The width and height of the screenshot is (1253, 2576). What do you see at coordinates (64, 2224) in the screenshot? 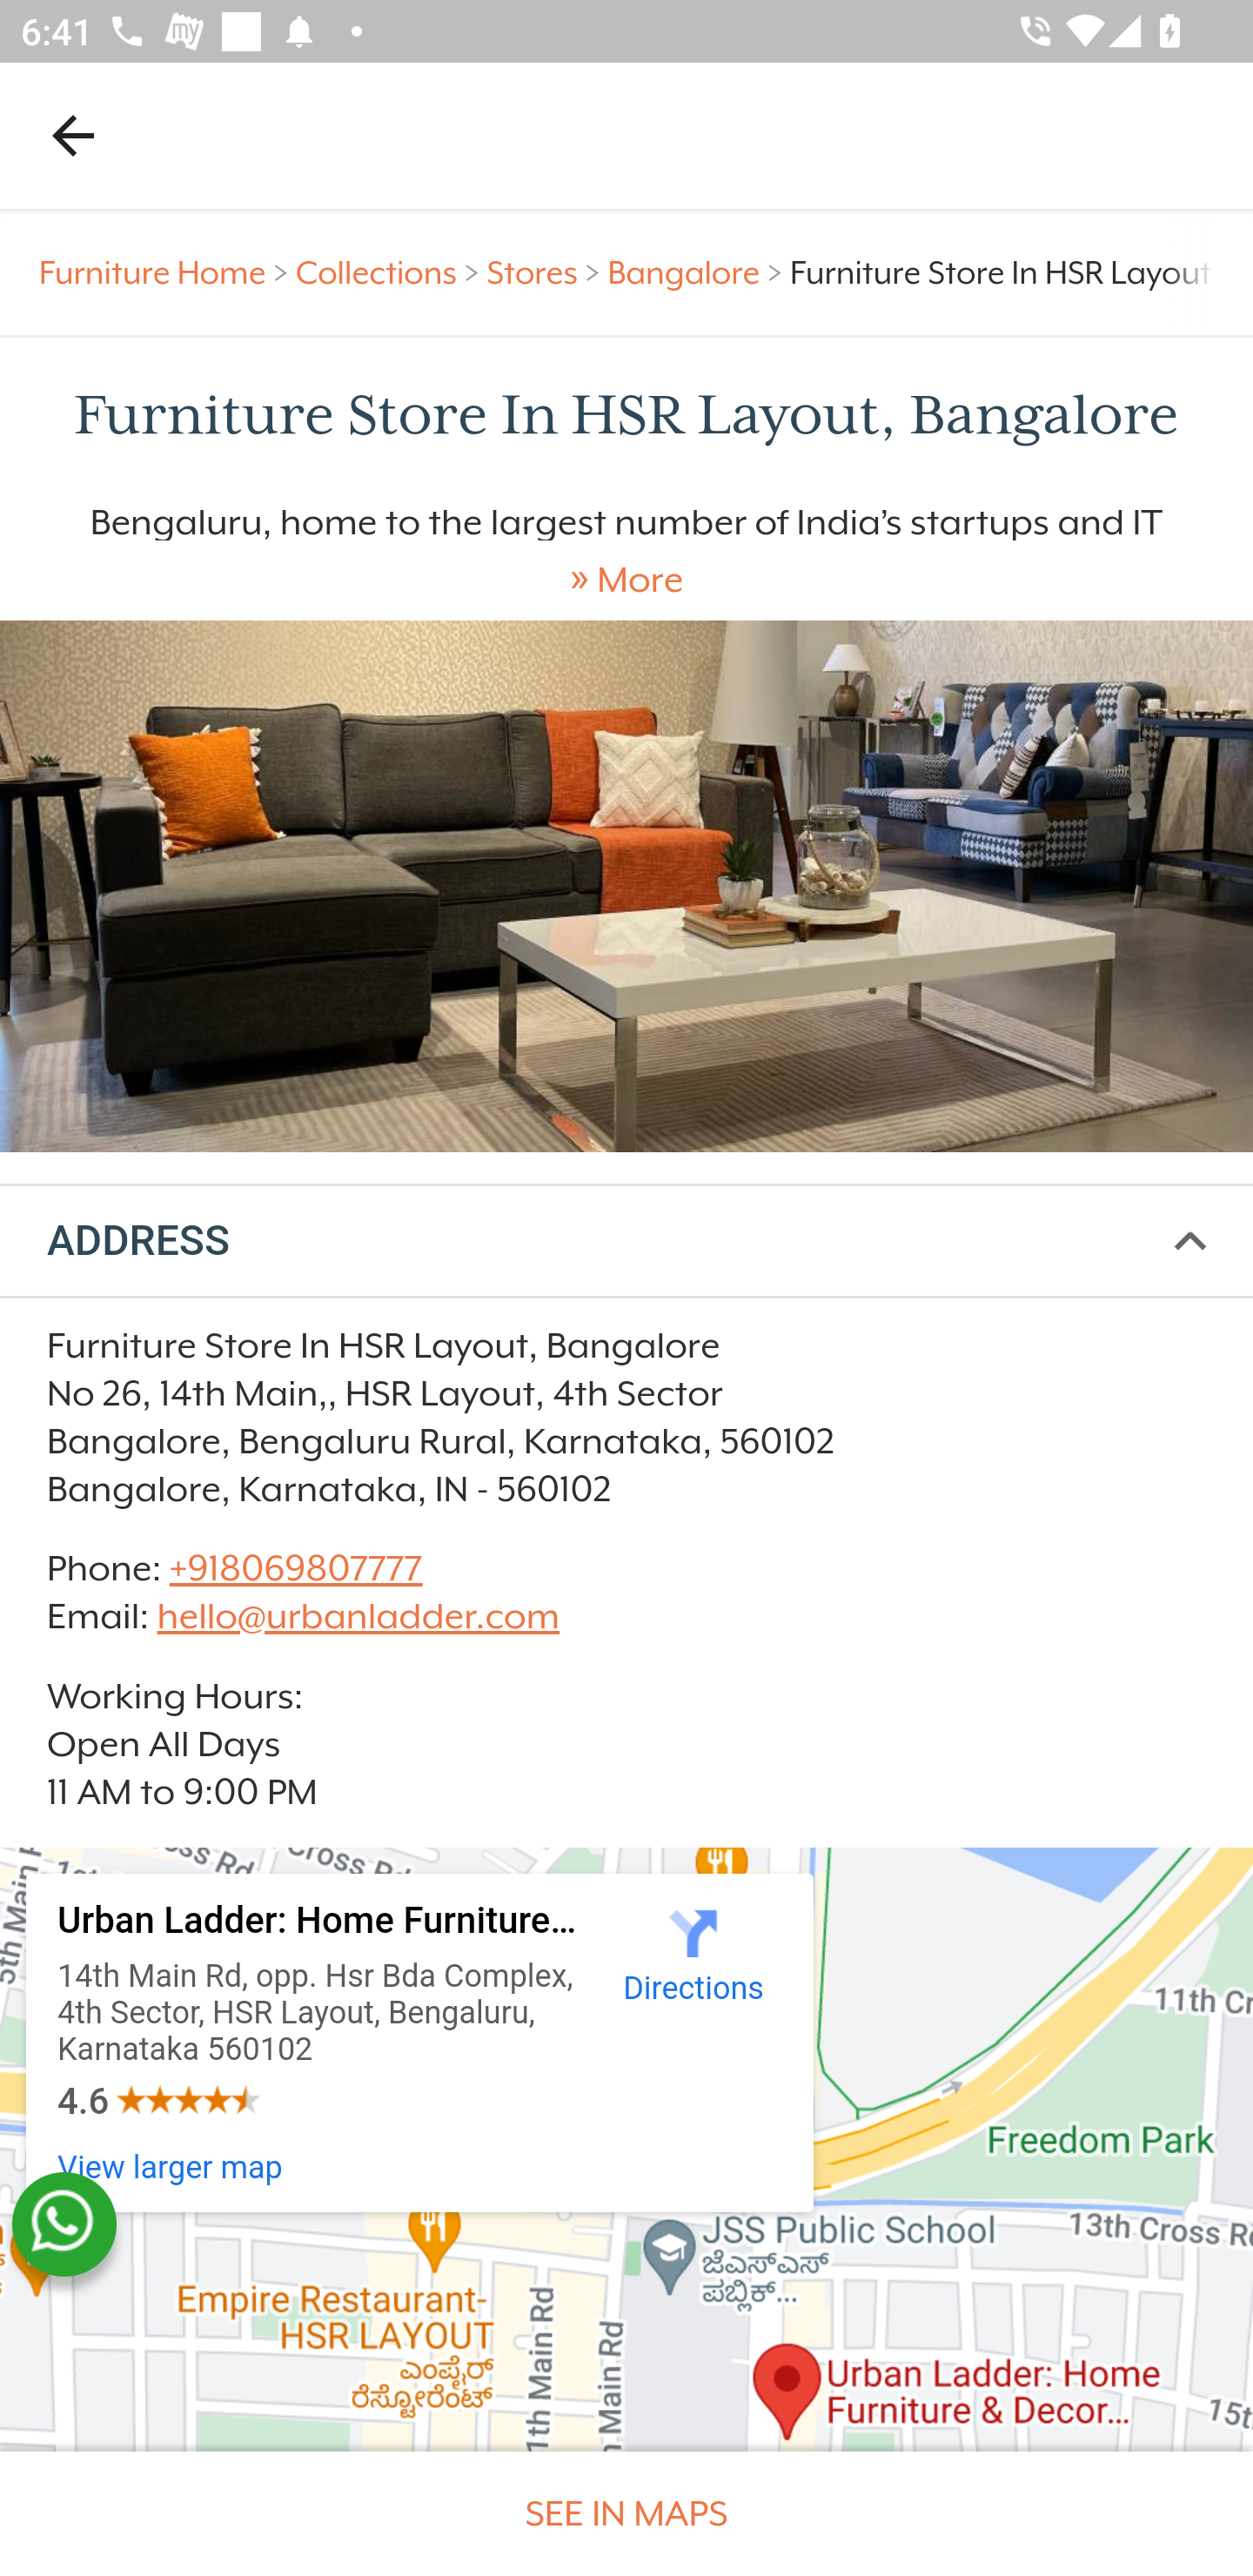
I see `whatsapp` at bounding box center [64, 2224].